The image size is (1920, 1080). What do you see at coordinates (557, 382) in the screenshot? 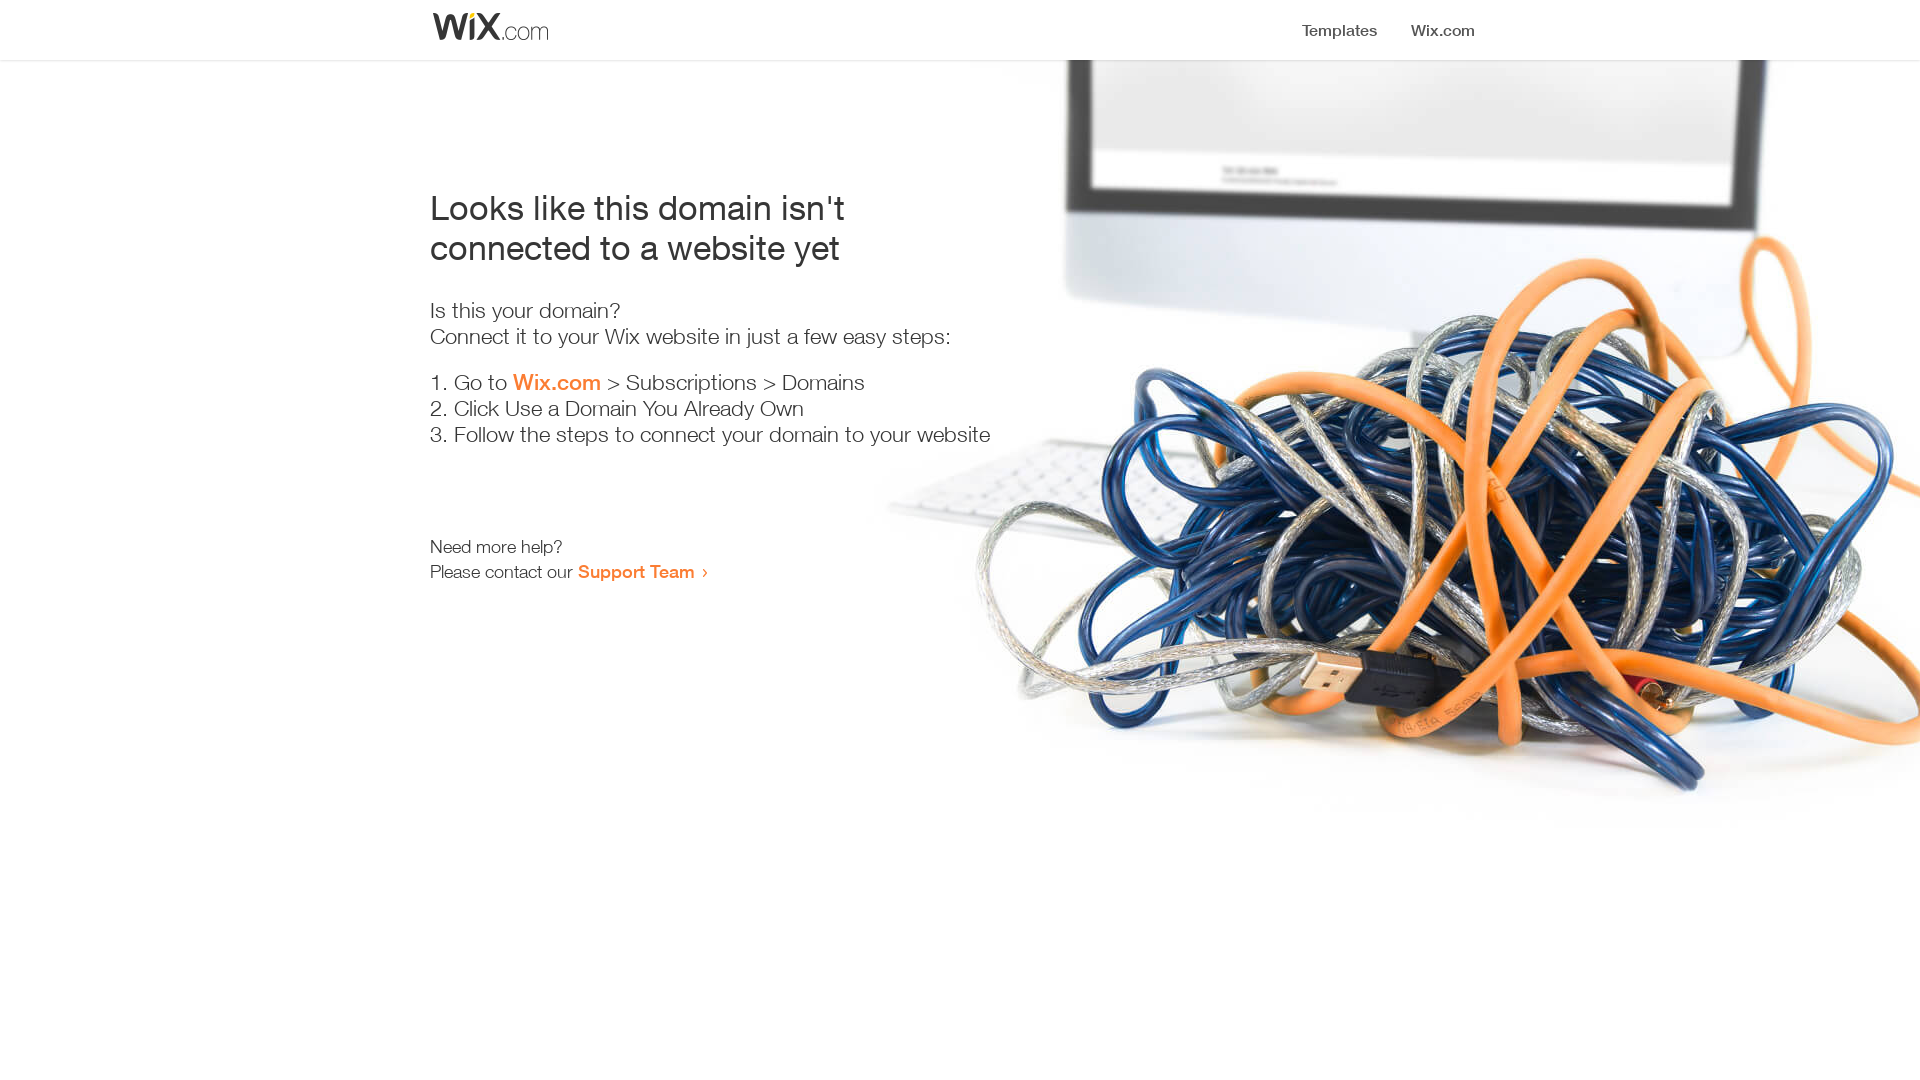
I see `Wix.com` at bounding box center [557, 382].